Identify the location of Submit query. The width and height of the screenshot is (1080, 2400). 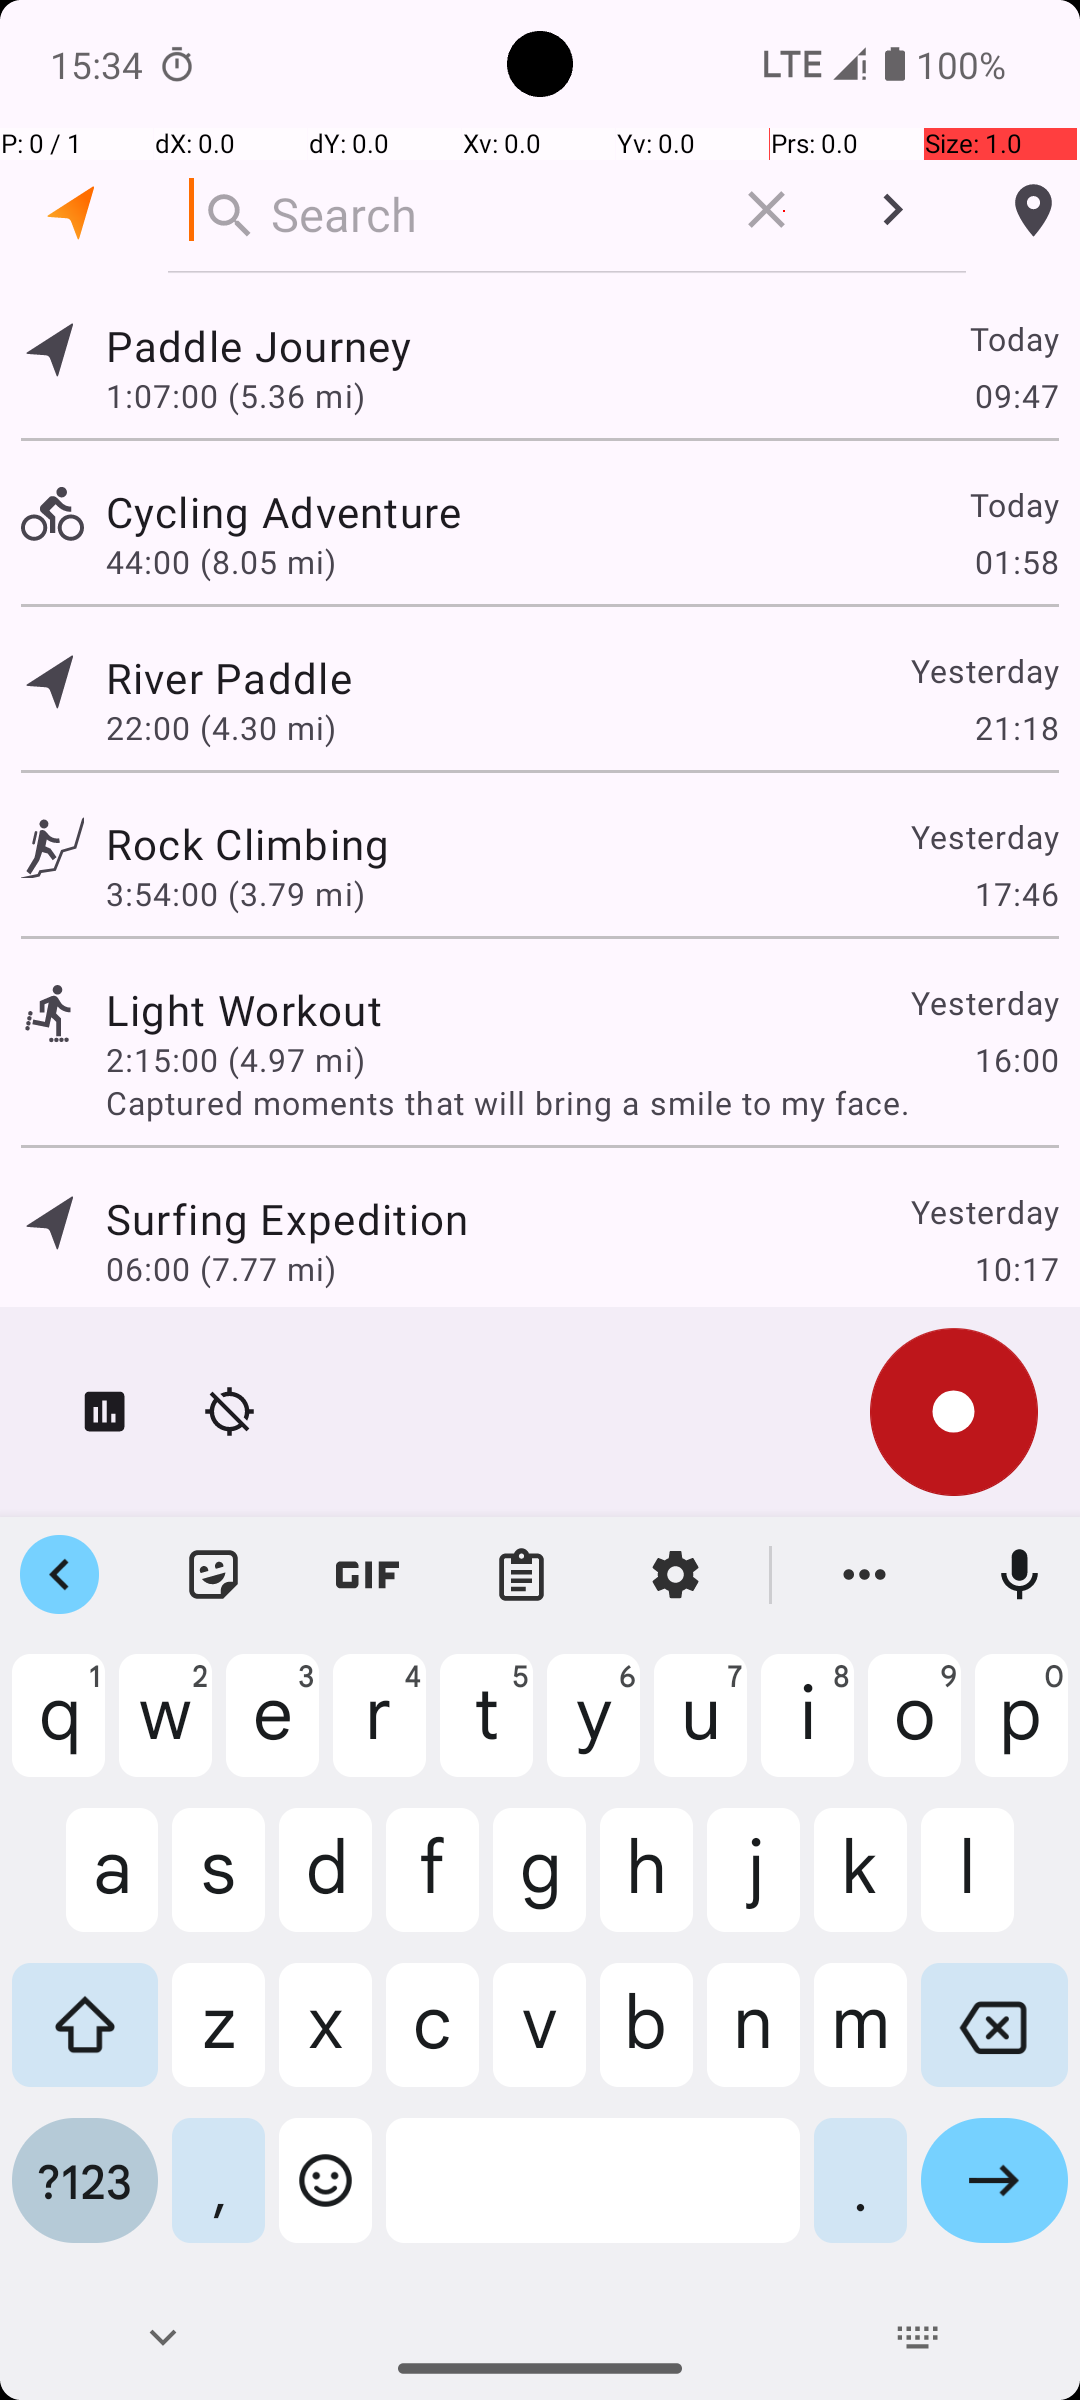
(892, 210).